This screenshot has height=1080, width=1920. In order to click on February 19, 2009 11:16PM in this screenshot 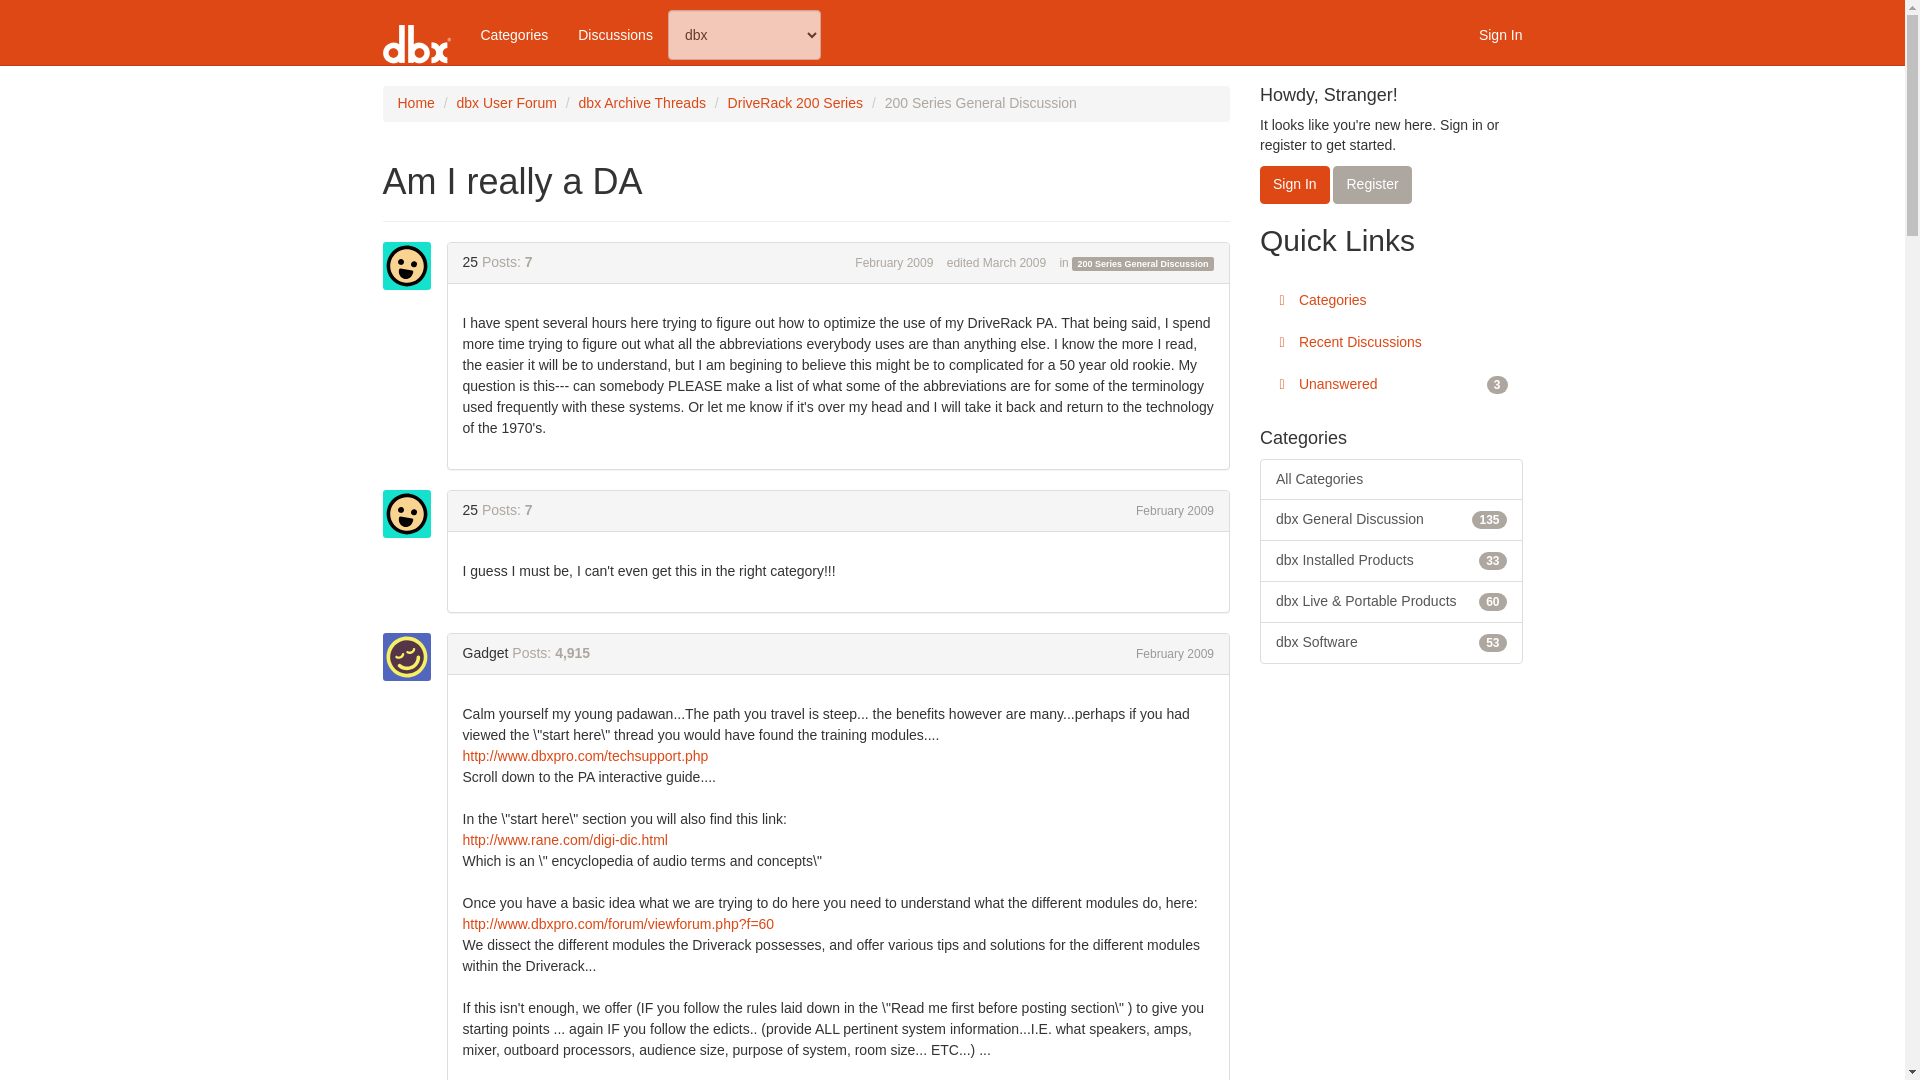, I will do `click(1174, 511)`.